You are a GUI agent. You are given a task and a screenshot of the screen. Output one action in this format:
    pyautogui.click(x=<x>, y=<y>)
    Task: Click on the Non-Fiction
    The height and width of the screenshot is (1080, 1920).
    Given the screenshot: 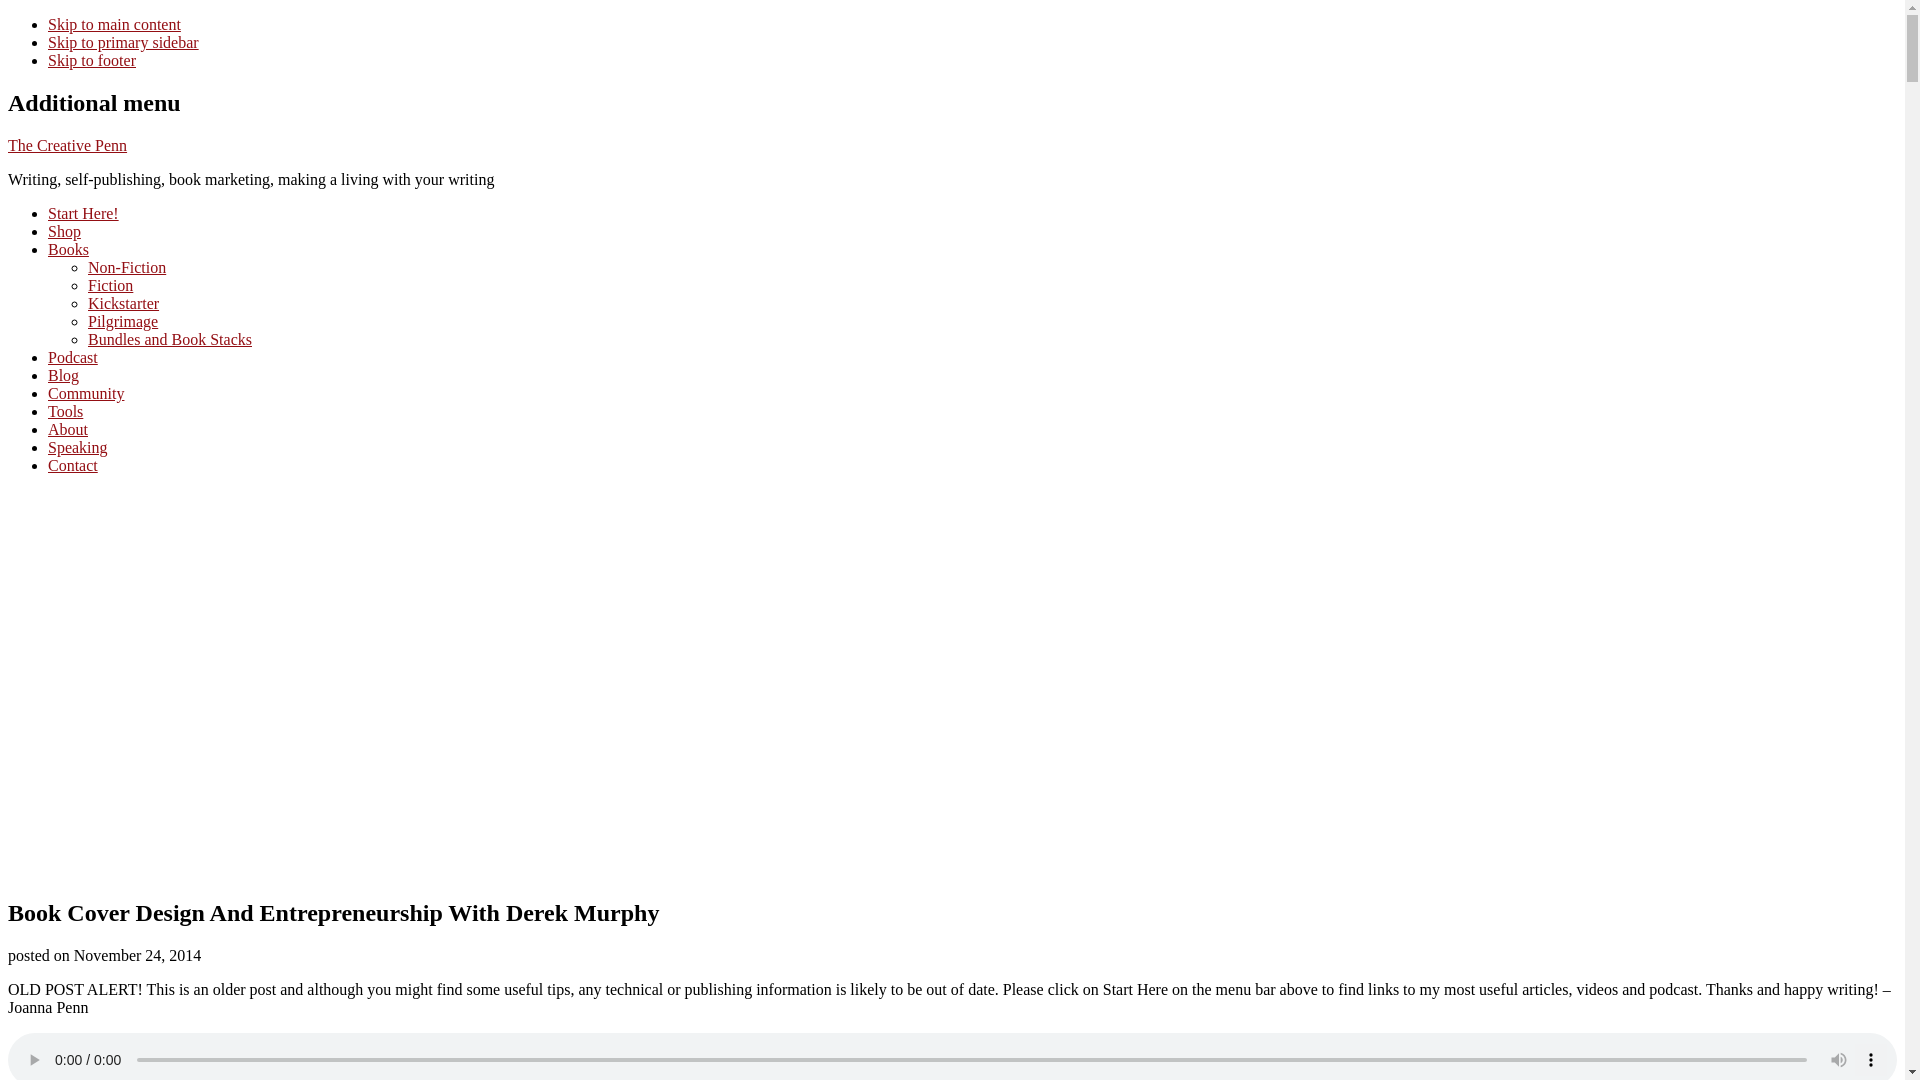 What is the action you would take?
    pyautogui.click(x=126, y=268)
    